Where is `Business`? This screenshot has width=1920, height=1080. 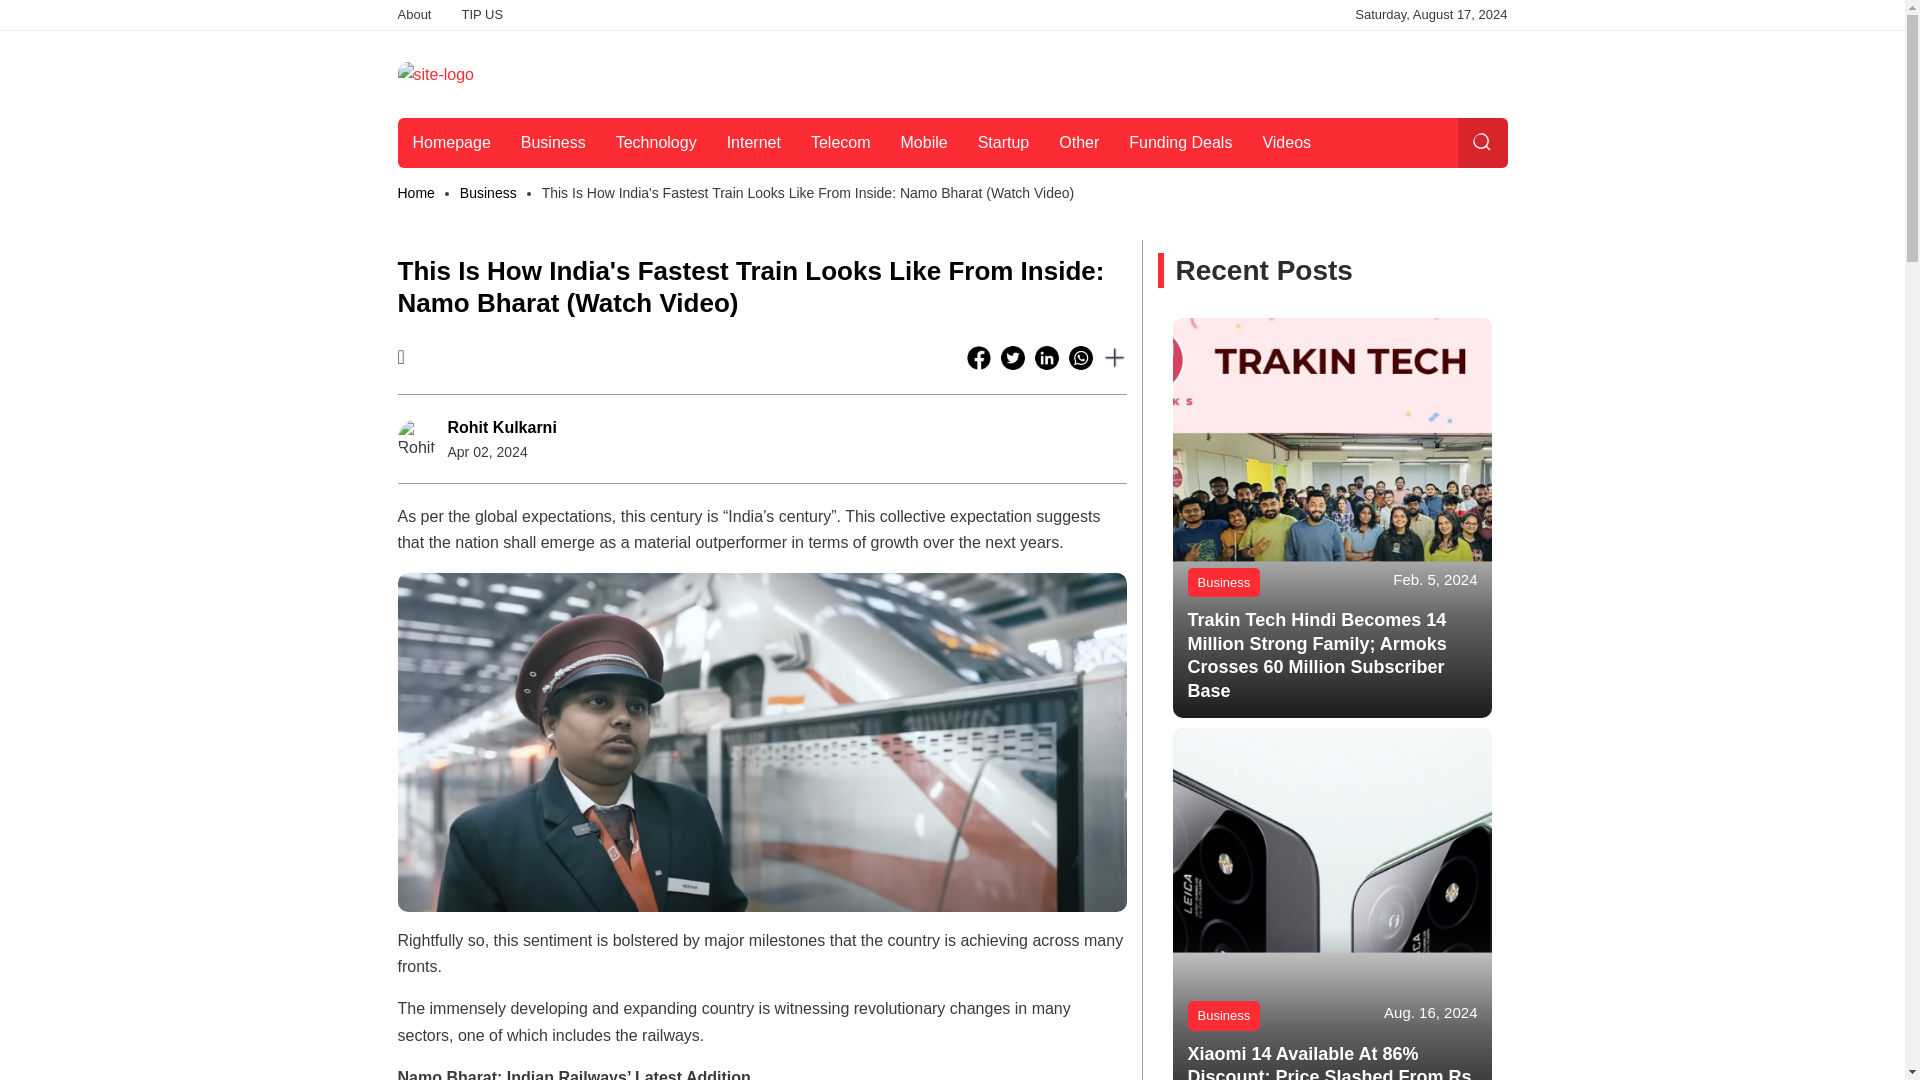
Business is located at coordinates (552, 142).